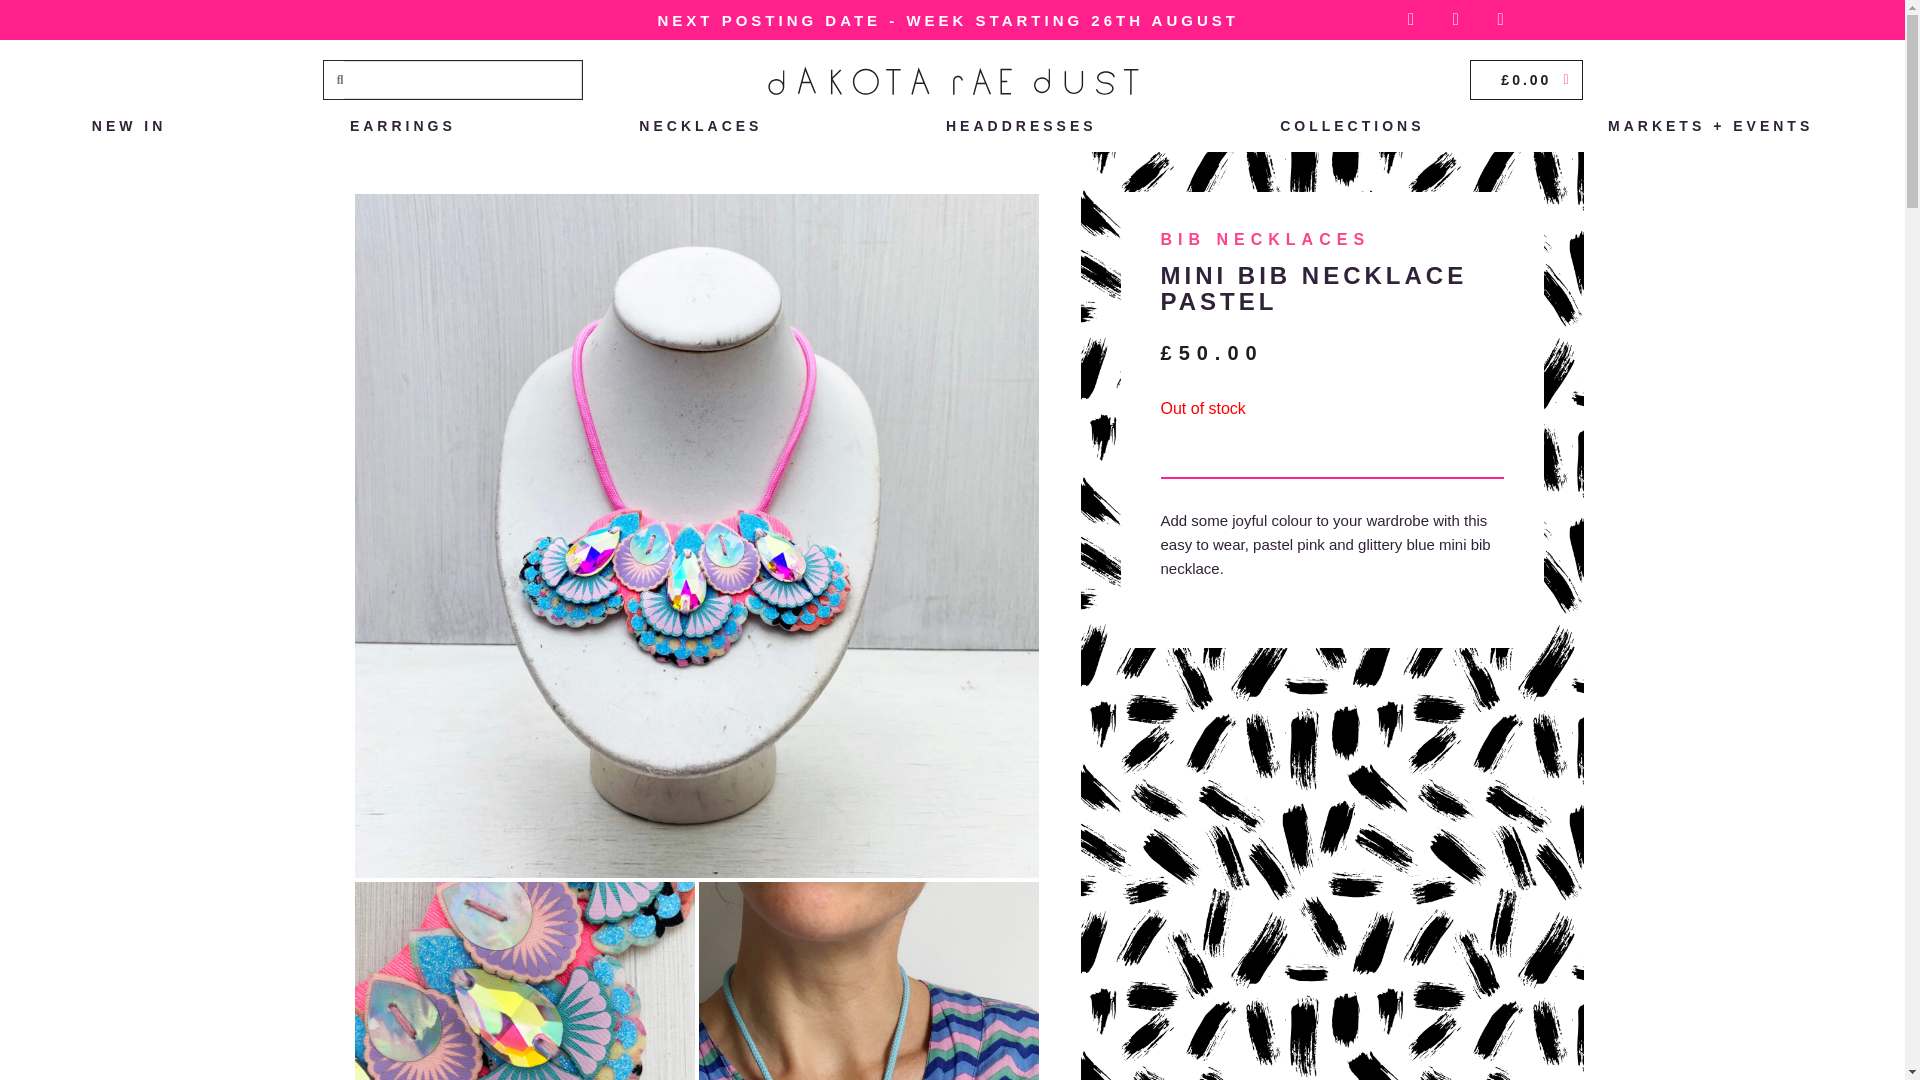  What do you see at coordinates (402, 126) in the screenshot?
I see `EARRINGS` at bounding box center [402, 126].